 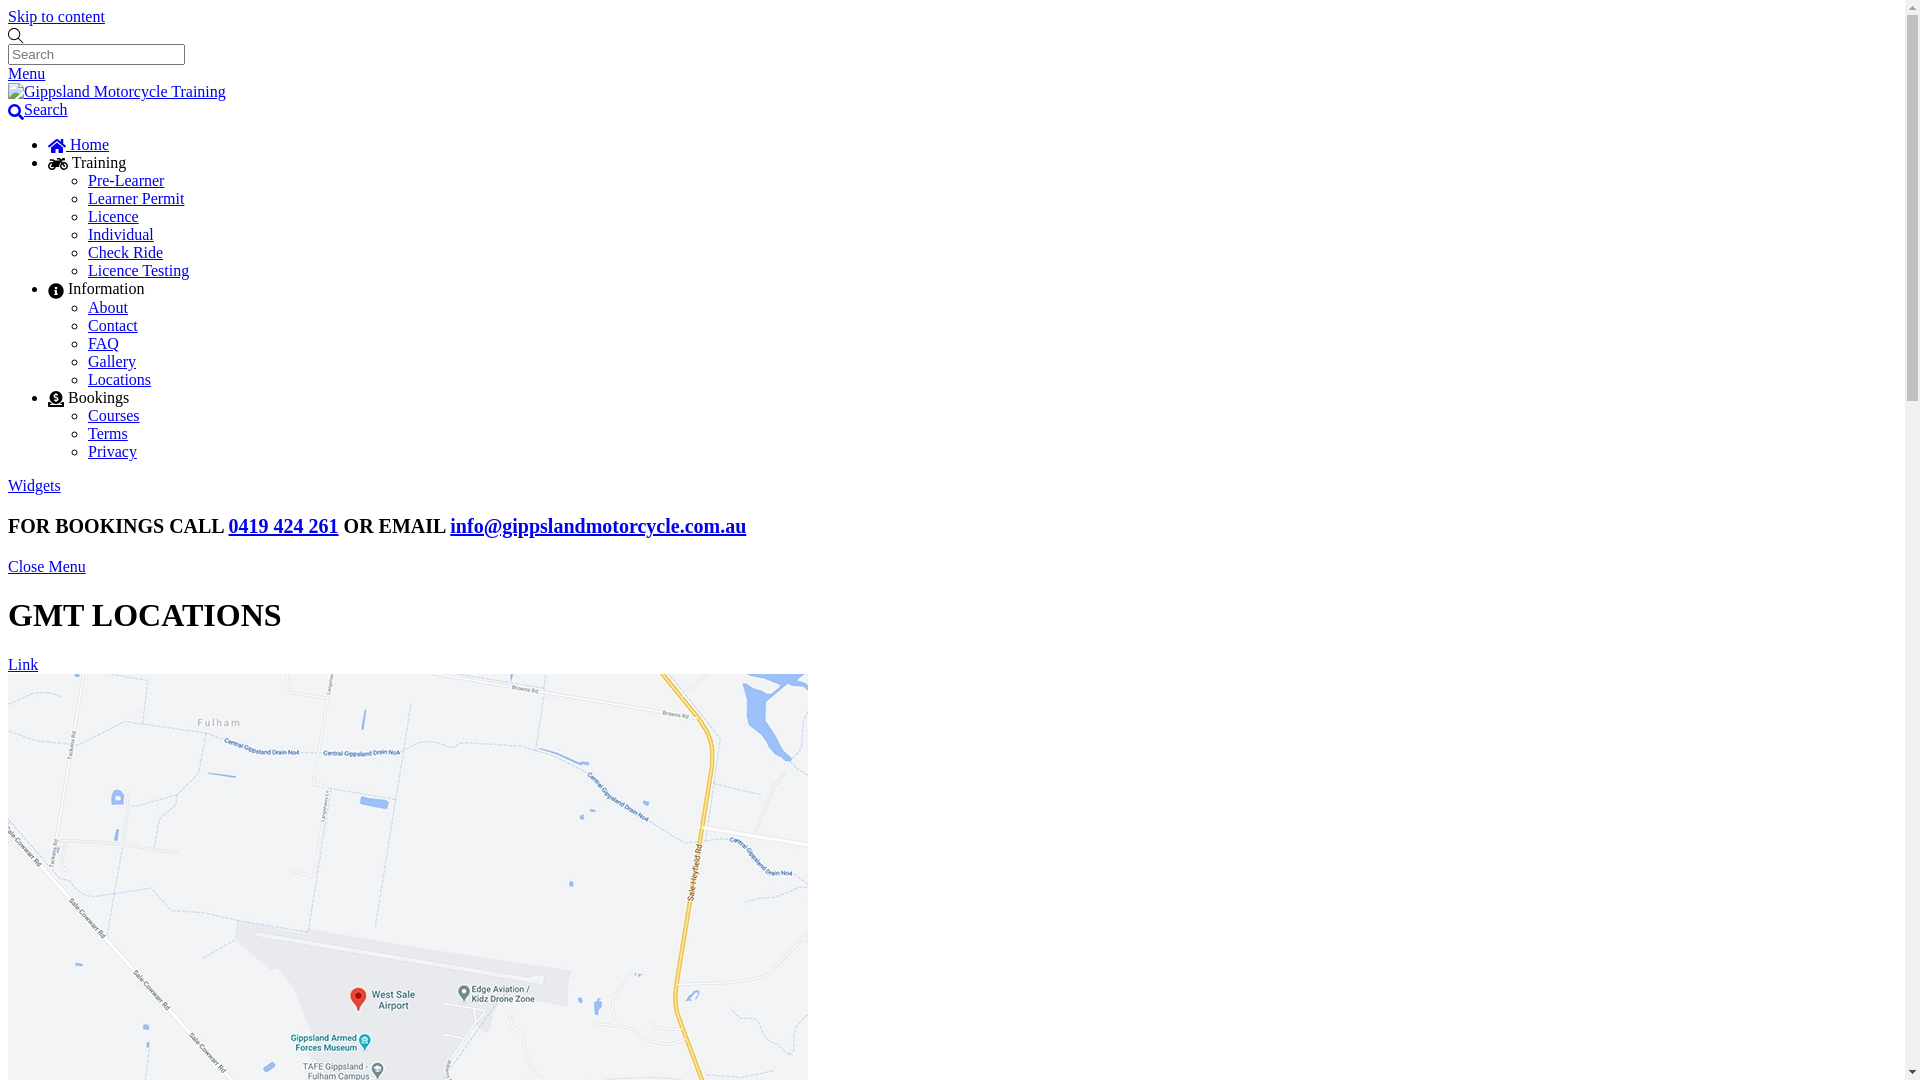 I want to click on Terms, so click(x=108, y=434).